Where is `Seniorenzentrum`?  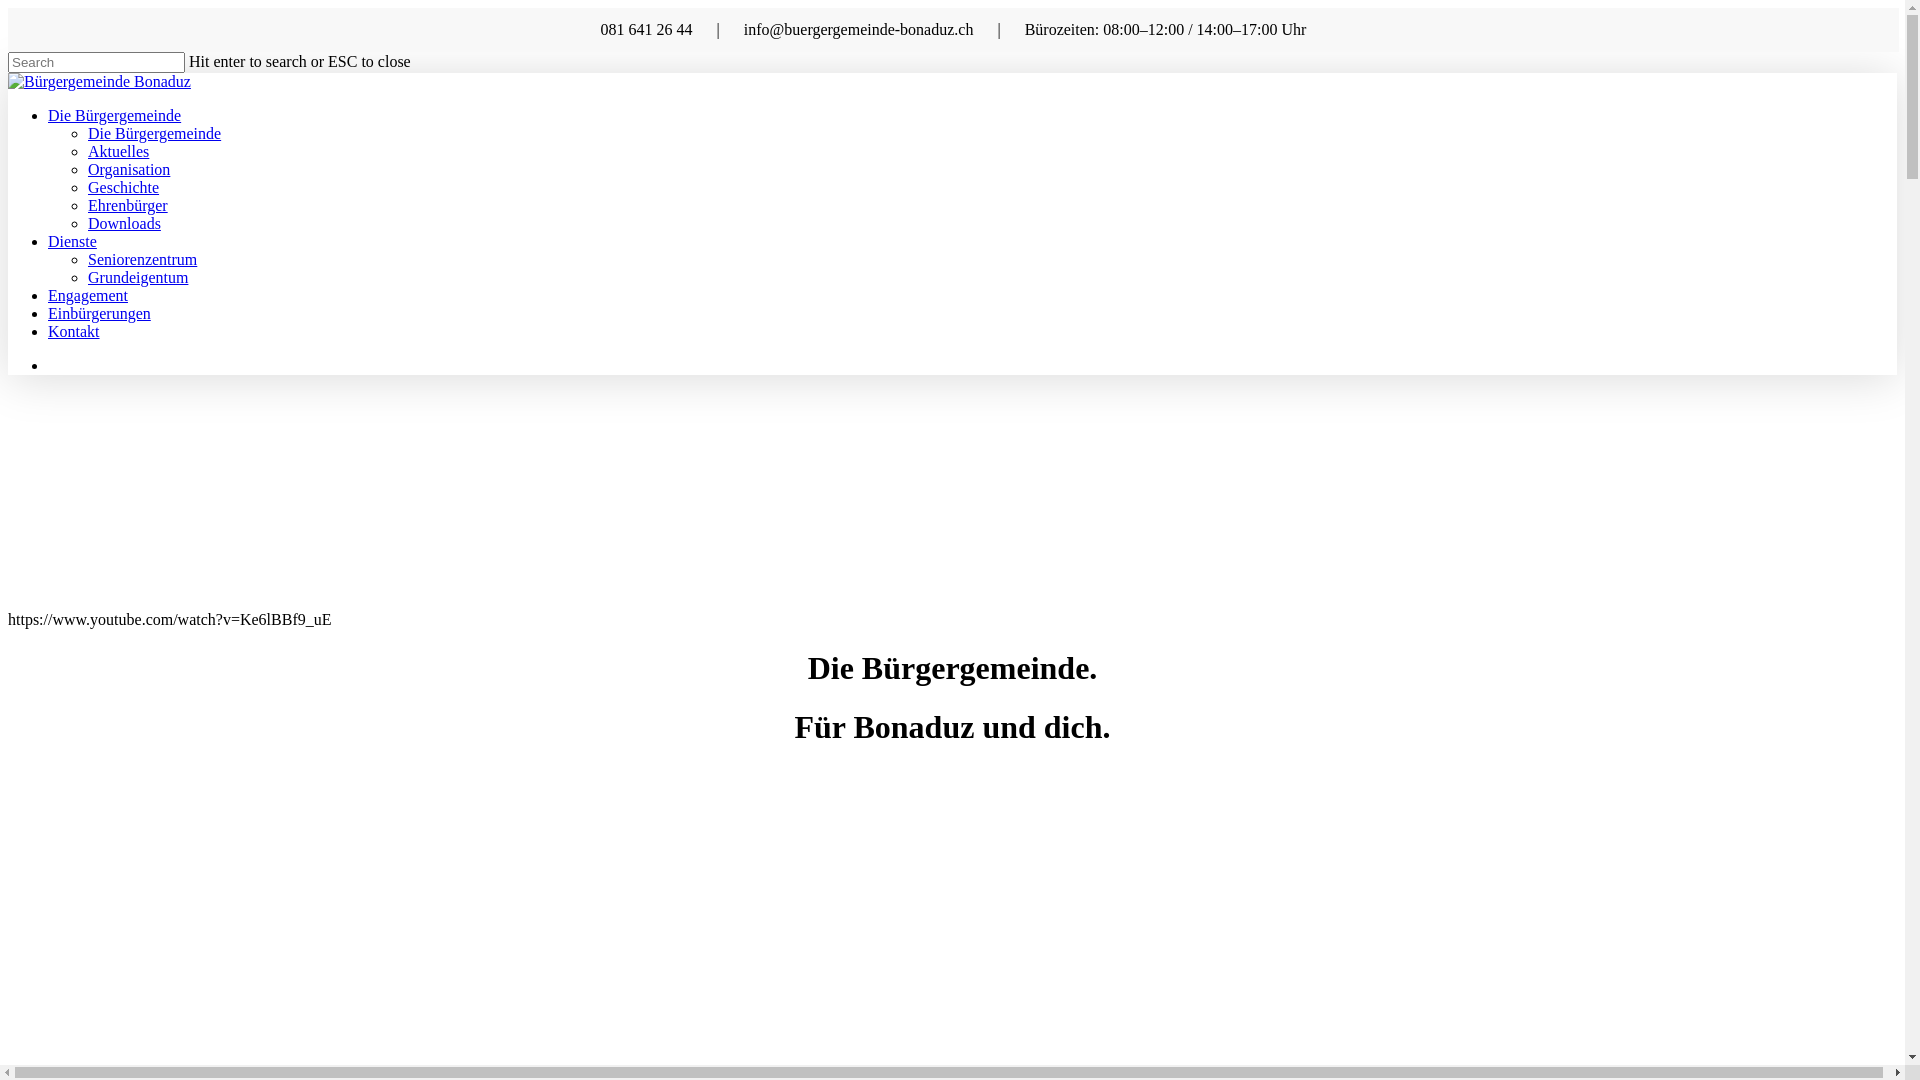 Seniorenzentrum is located at coordinates (142, 260).